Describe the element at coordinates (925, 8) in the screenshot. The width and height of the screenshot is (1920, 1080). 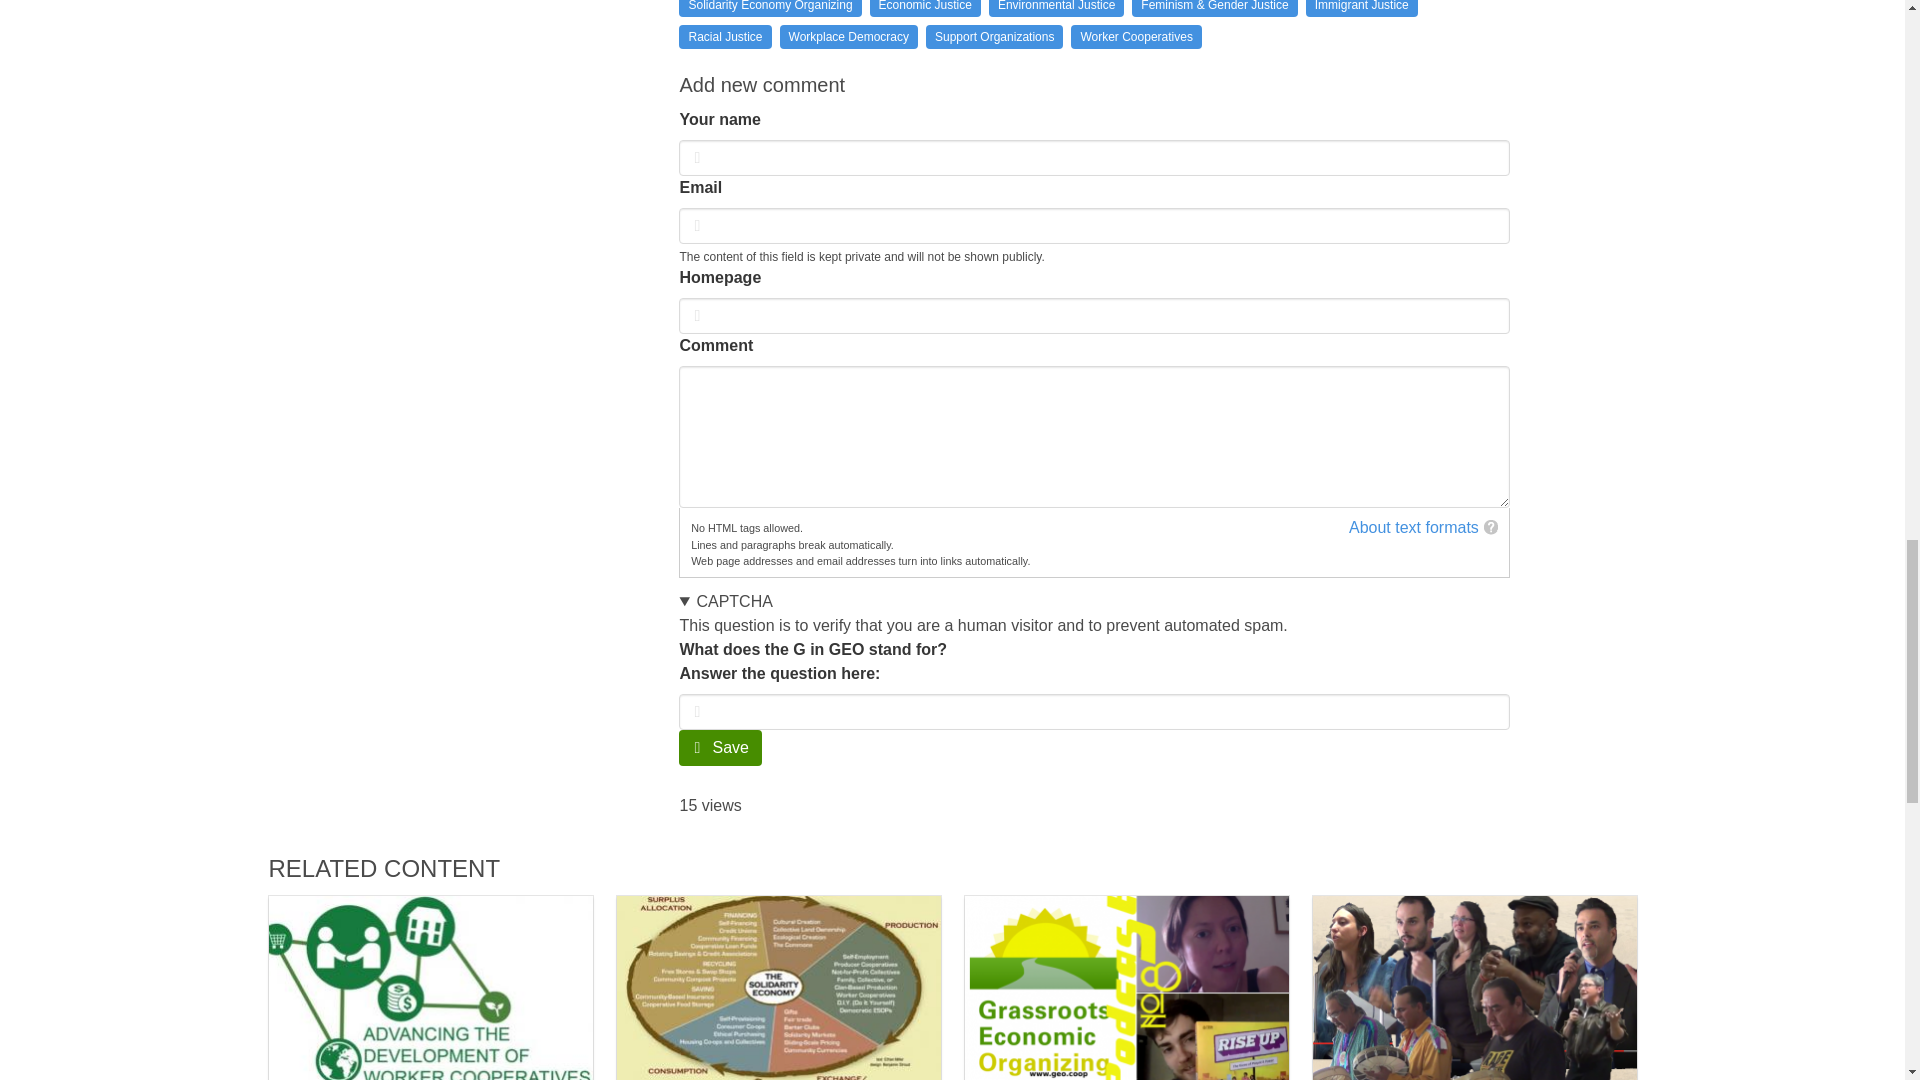
I see `Economic Justice` at that location.